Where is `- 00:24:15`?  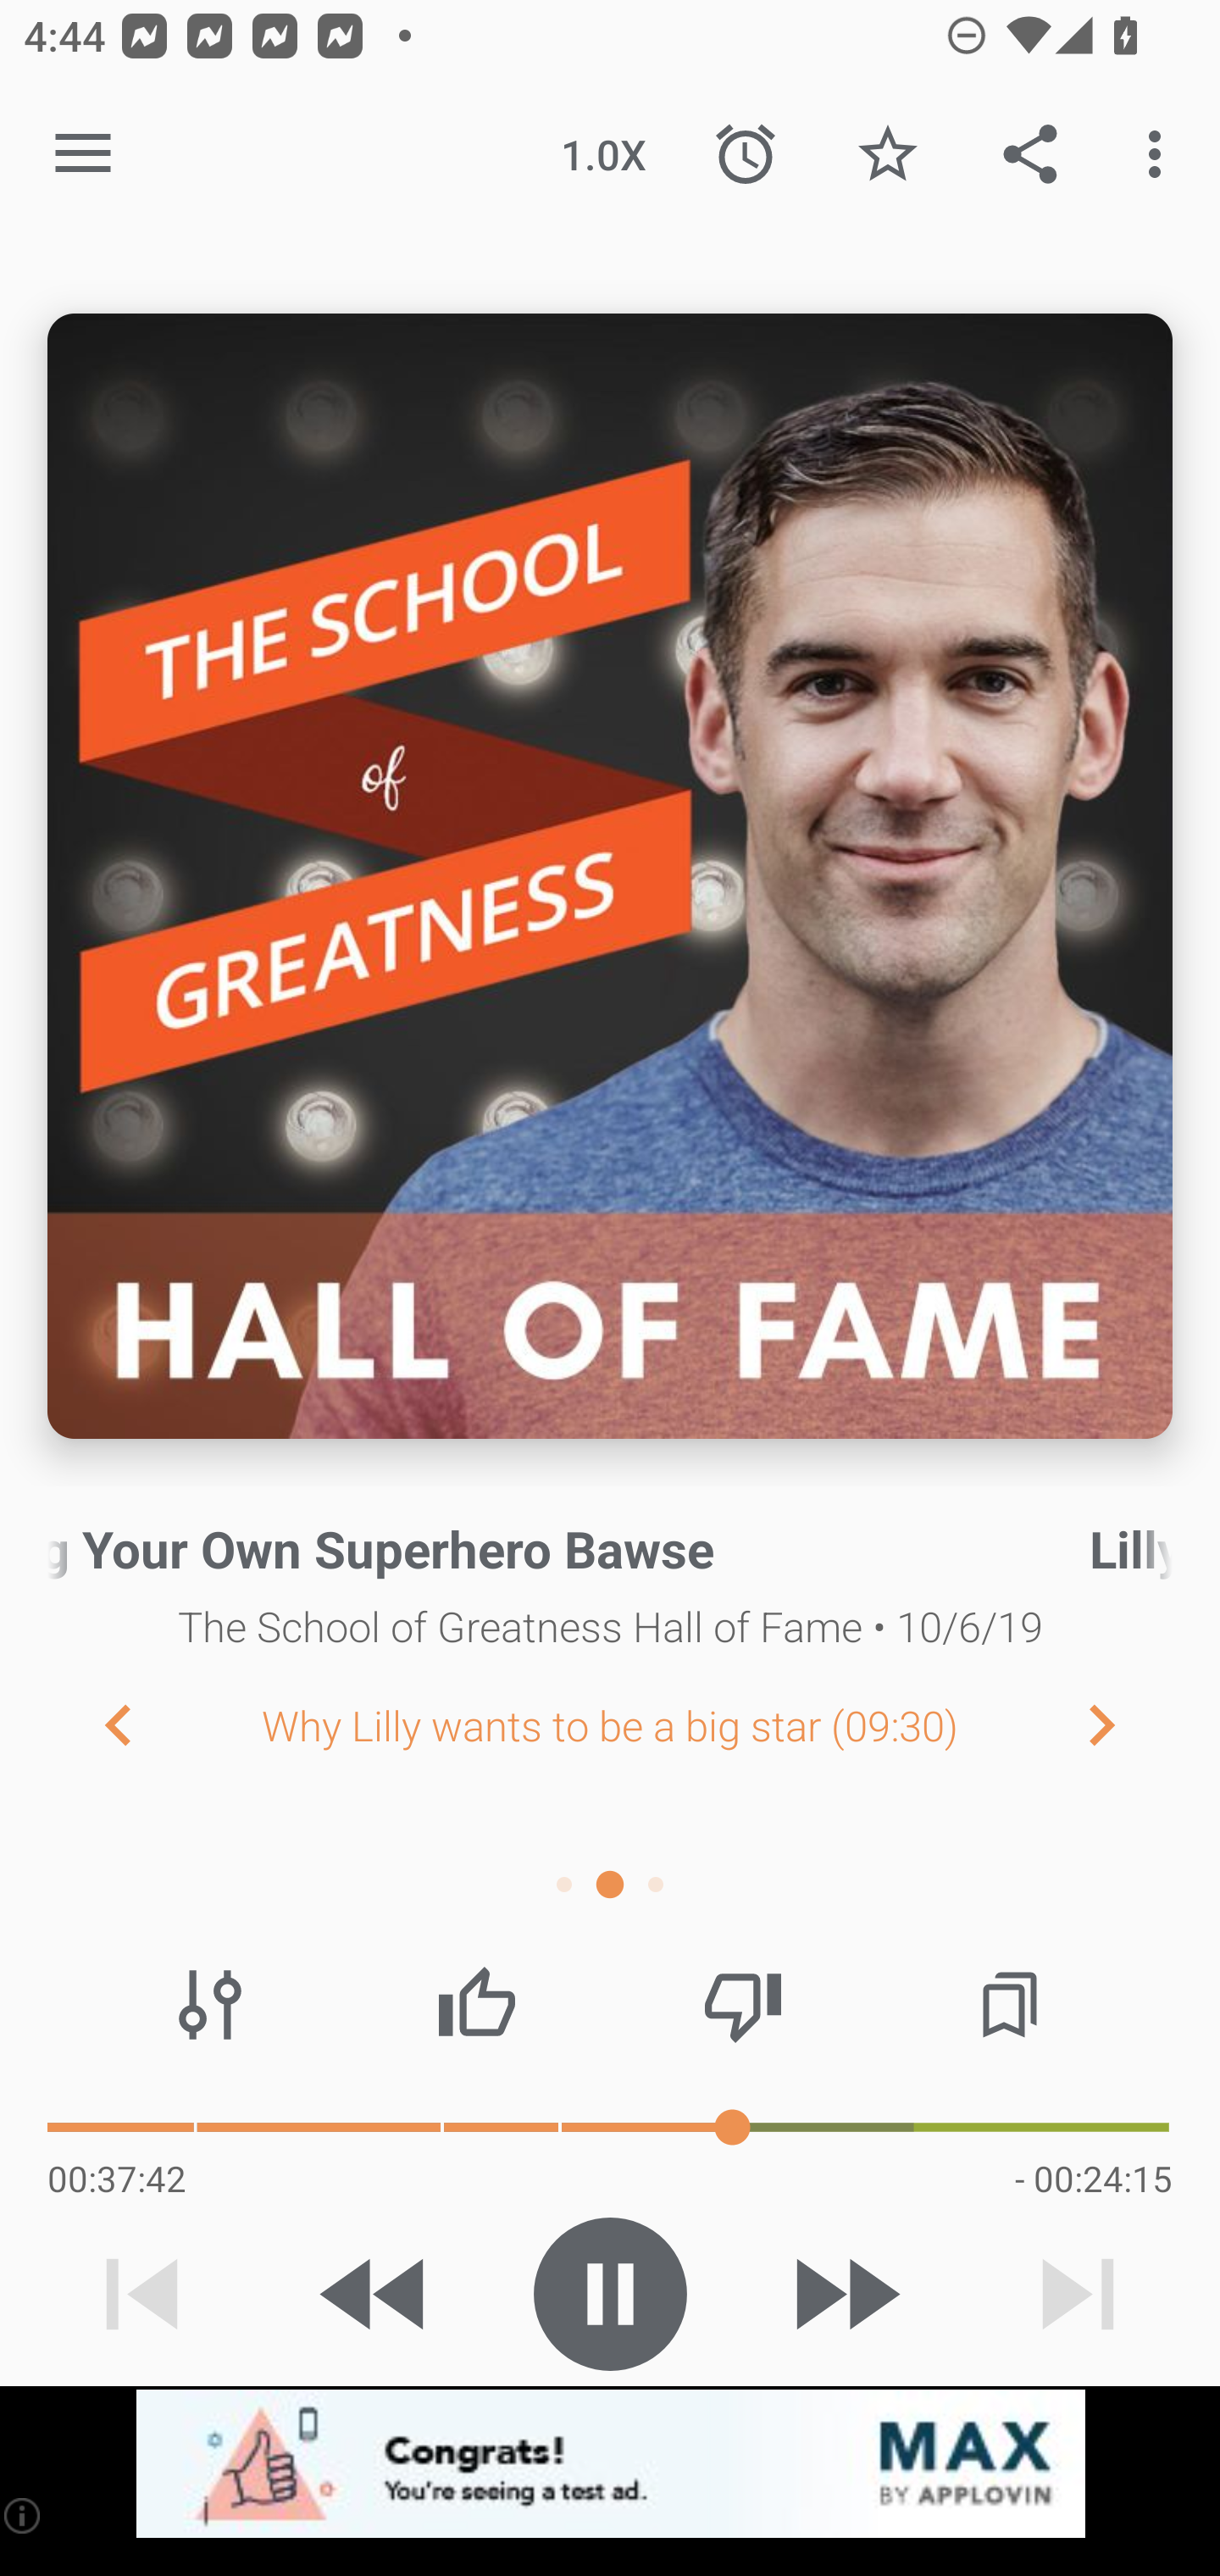 - 00:24:15 is located at coordinates (1093, 2178).